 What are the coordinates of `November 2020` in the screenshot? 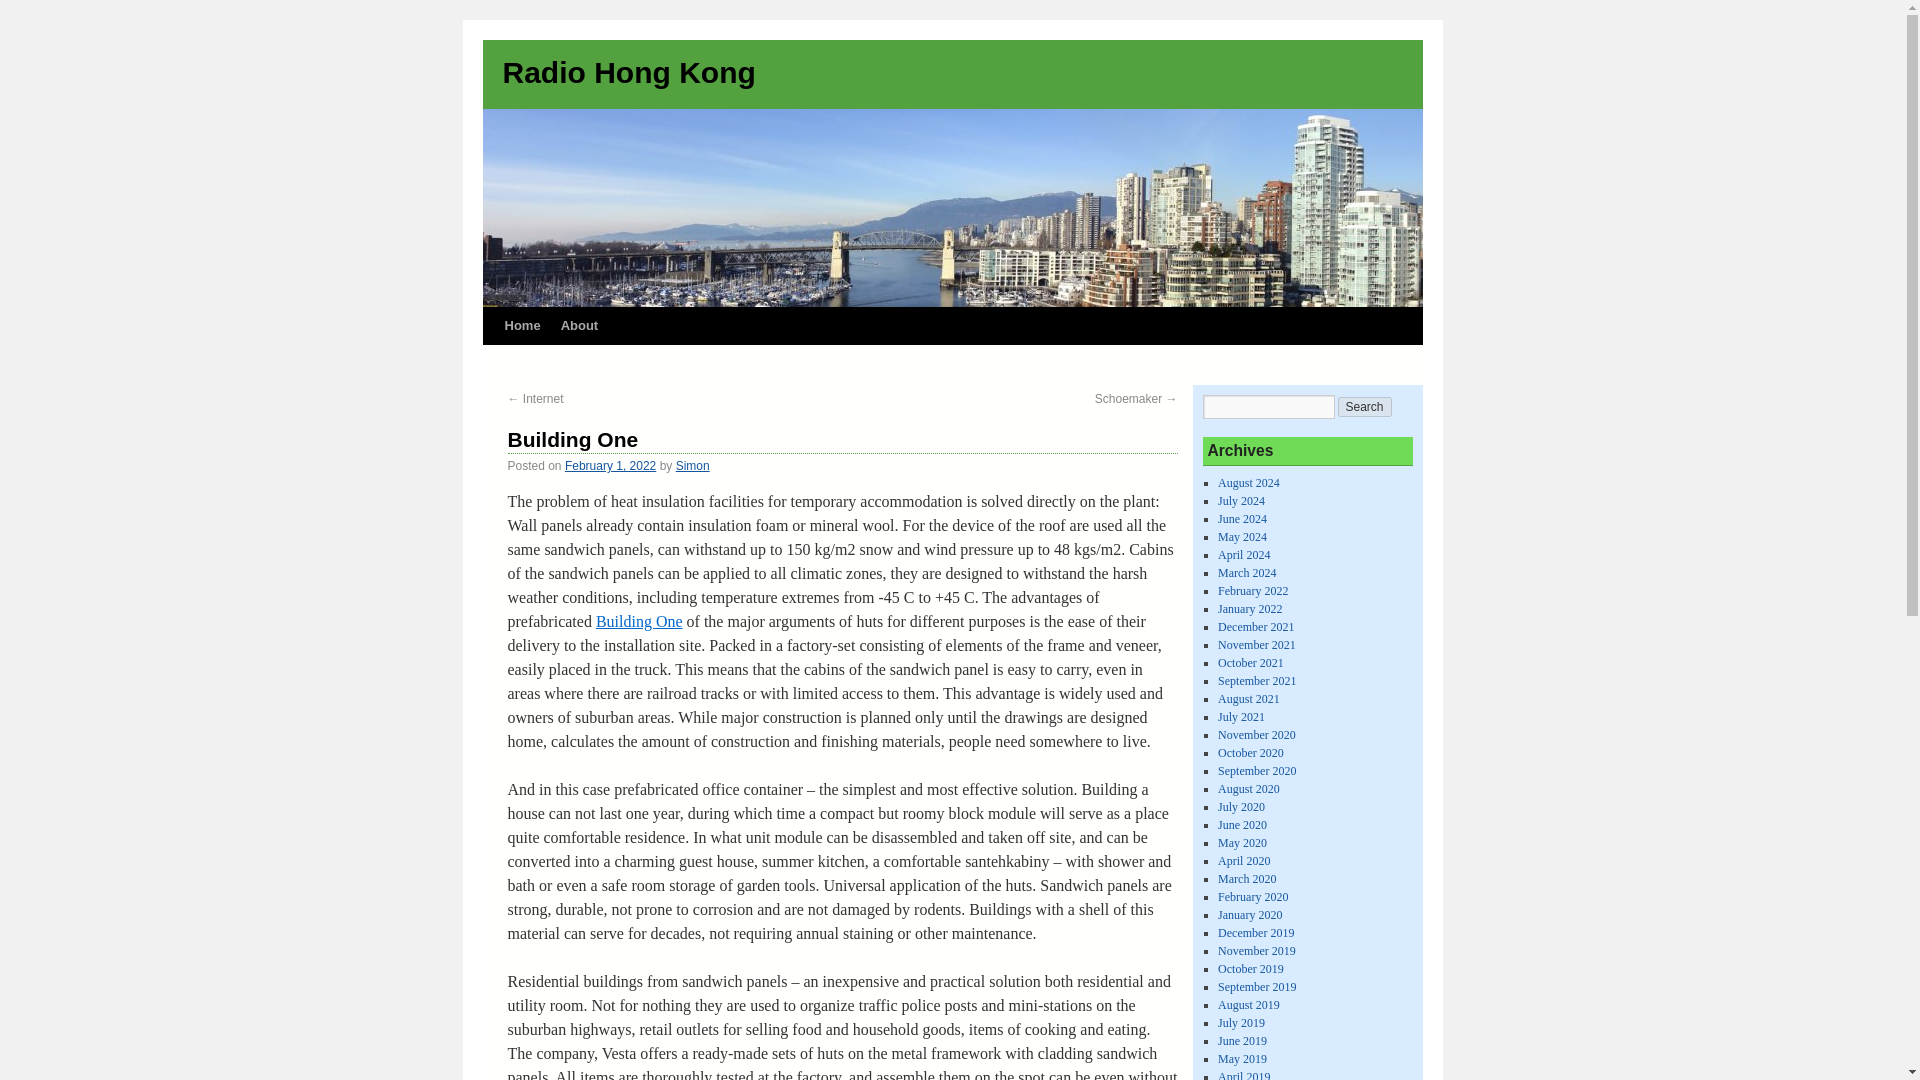 It's located at (1256, 734).